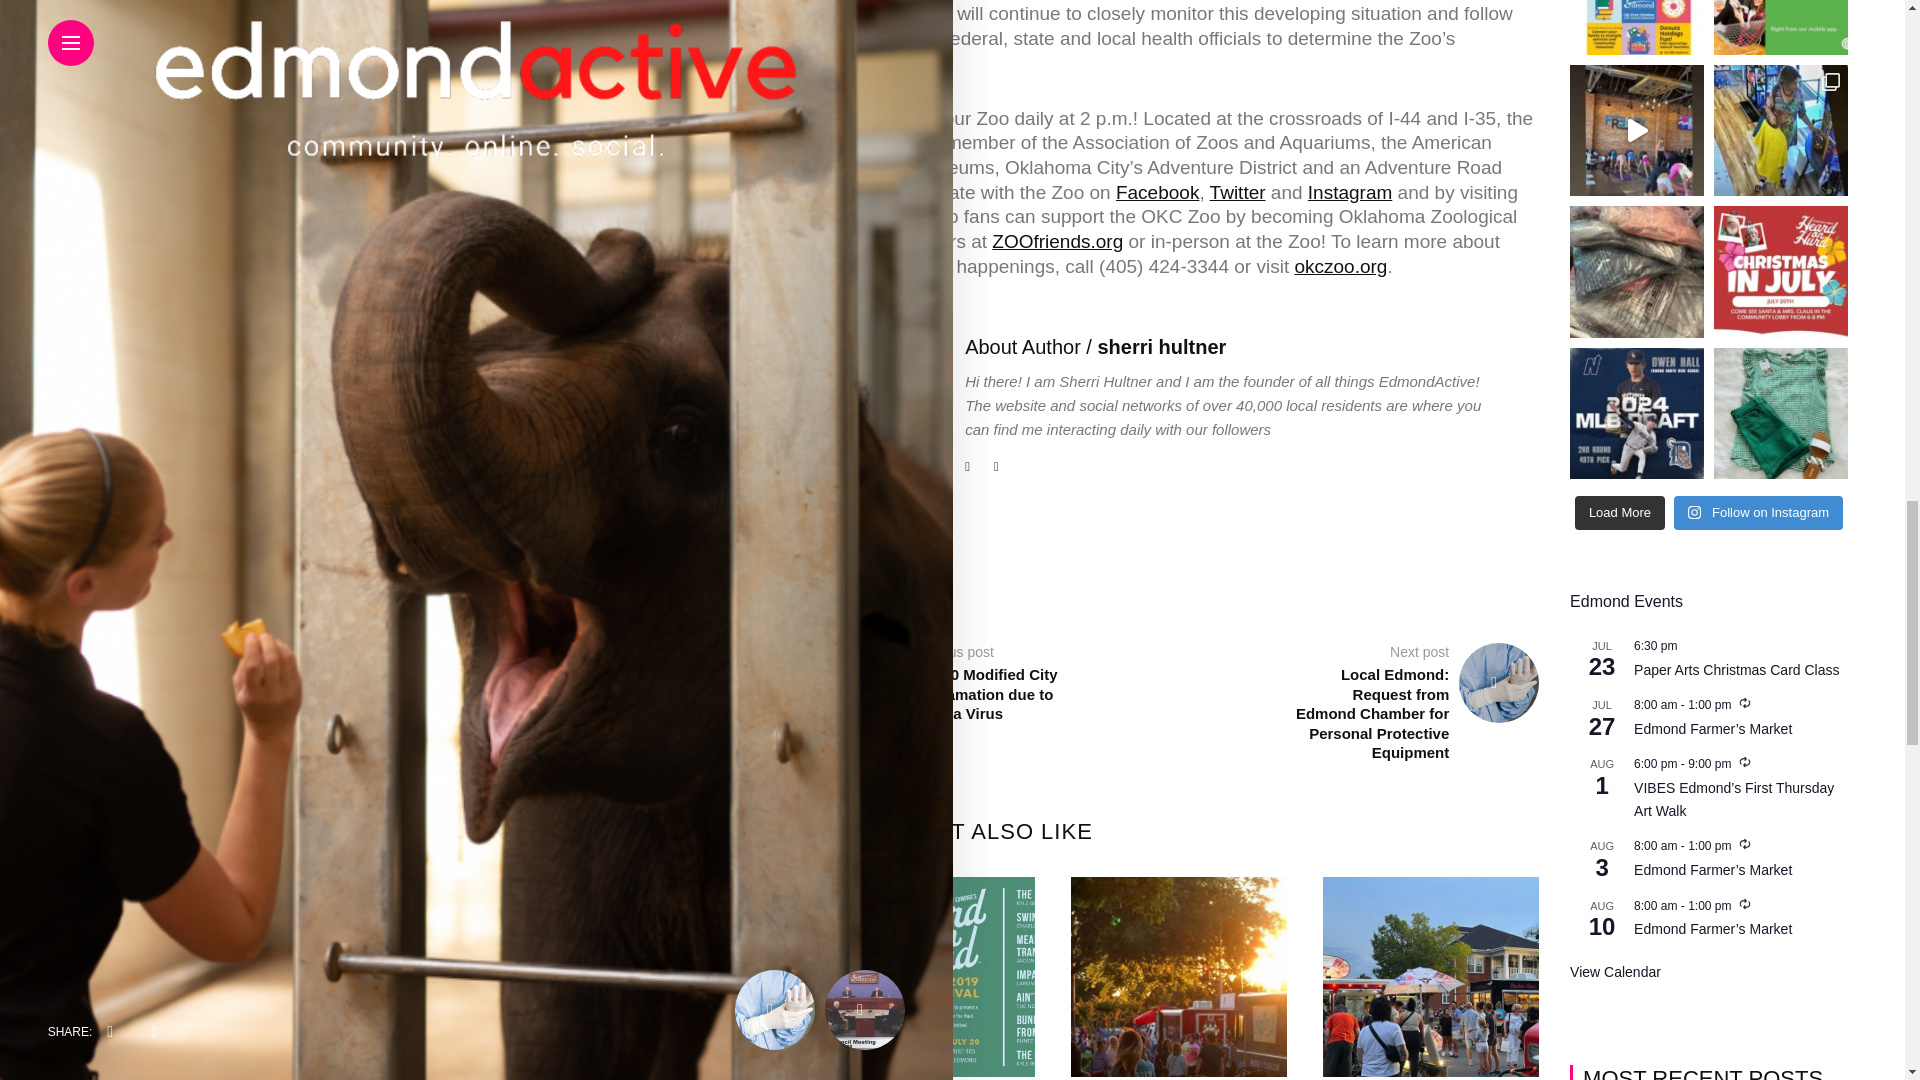 The height and width of the screenshot is (1080, 1920). What do you see at coordinates (844, 572) in the screenshot?
I see `facebook` at bounding box center [844, 572].